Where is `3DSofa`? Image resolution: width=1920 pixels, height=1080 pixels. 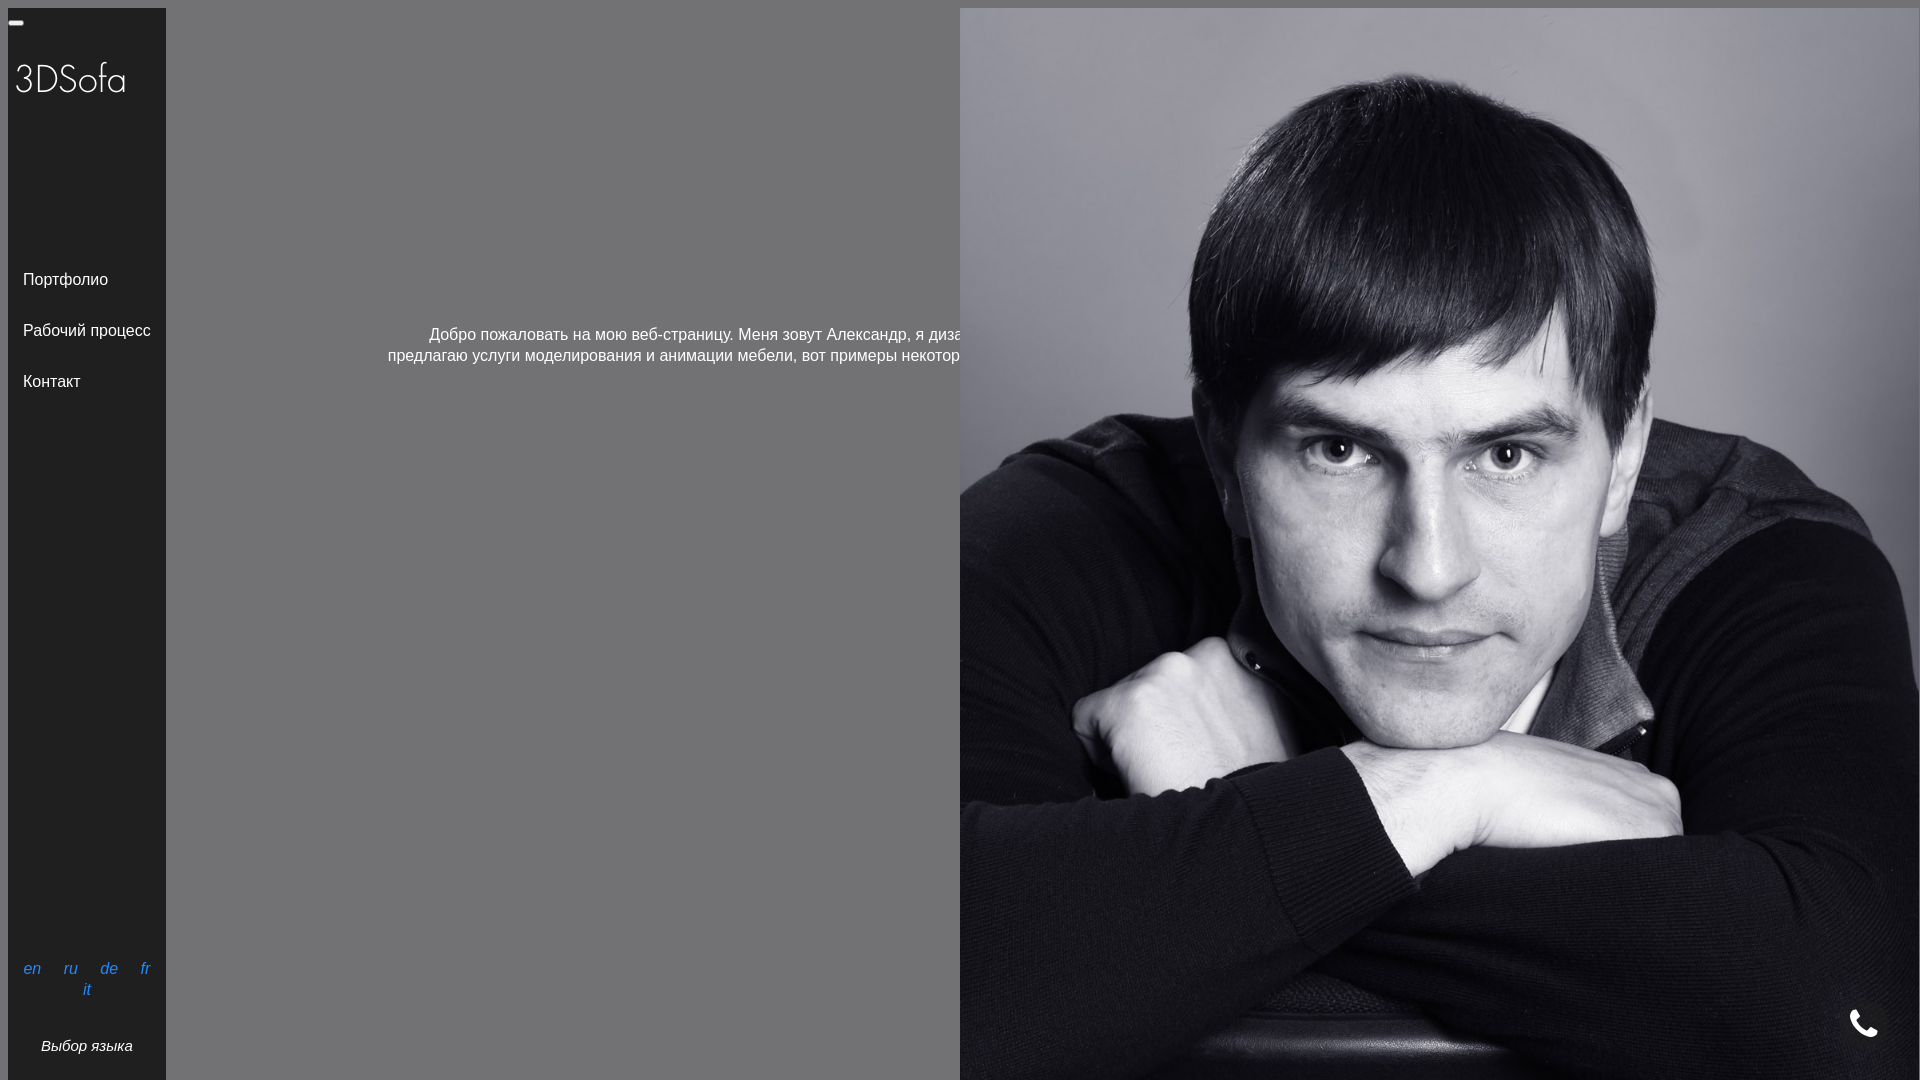
3DSofa is located at coordinates (16, 23).